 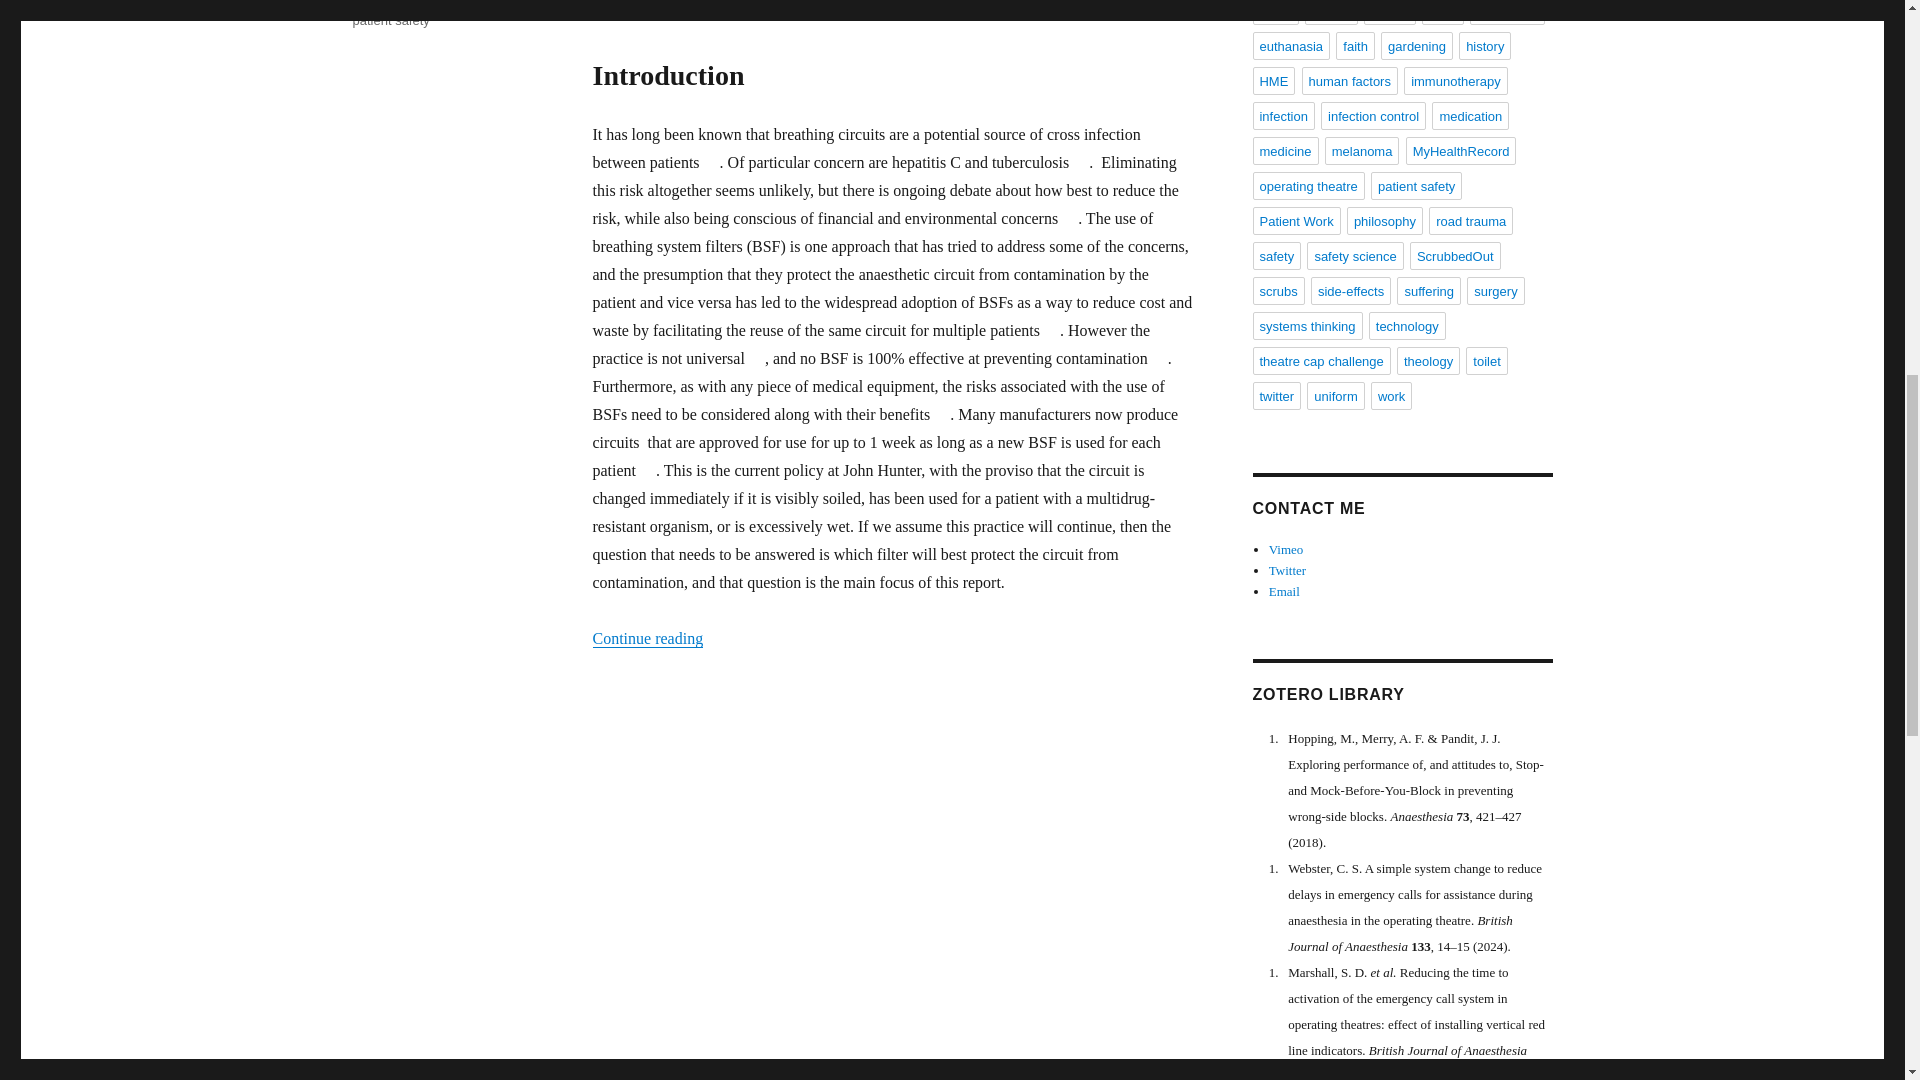 I want to click on infection, so click(x=486, y=3).